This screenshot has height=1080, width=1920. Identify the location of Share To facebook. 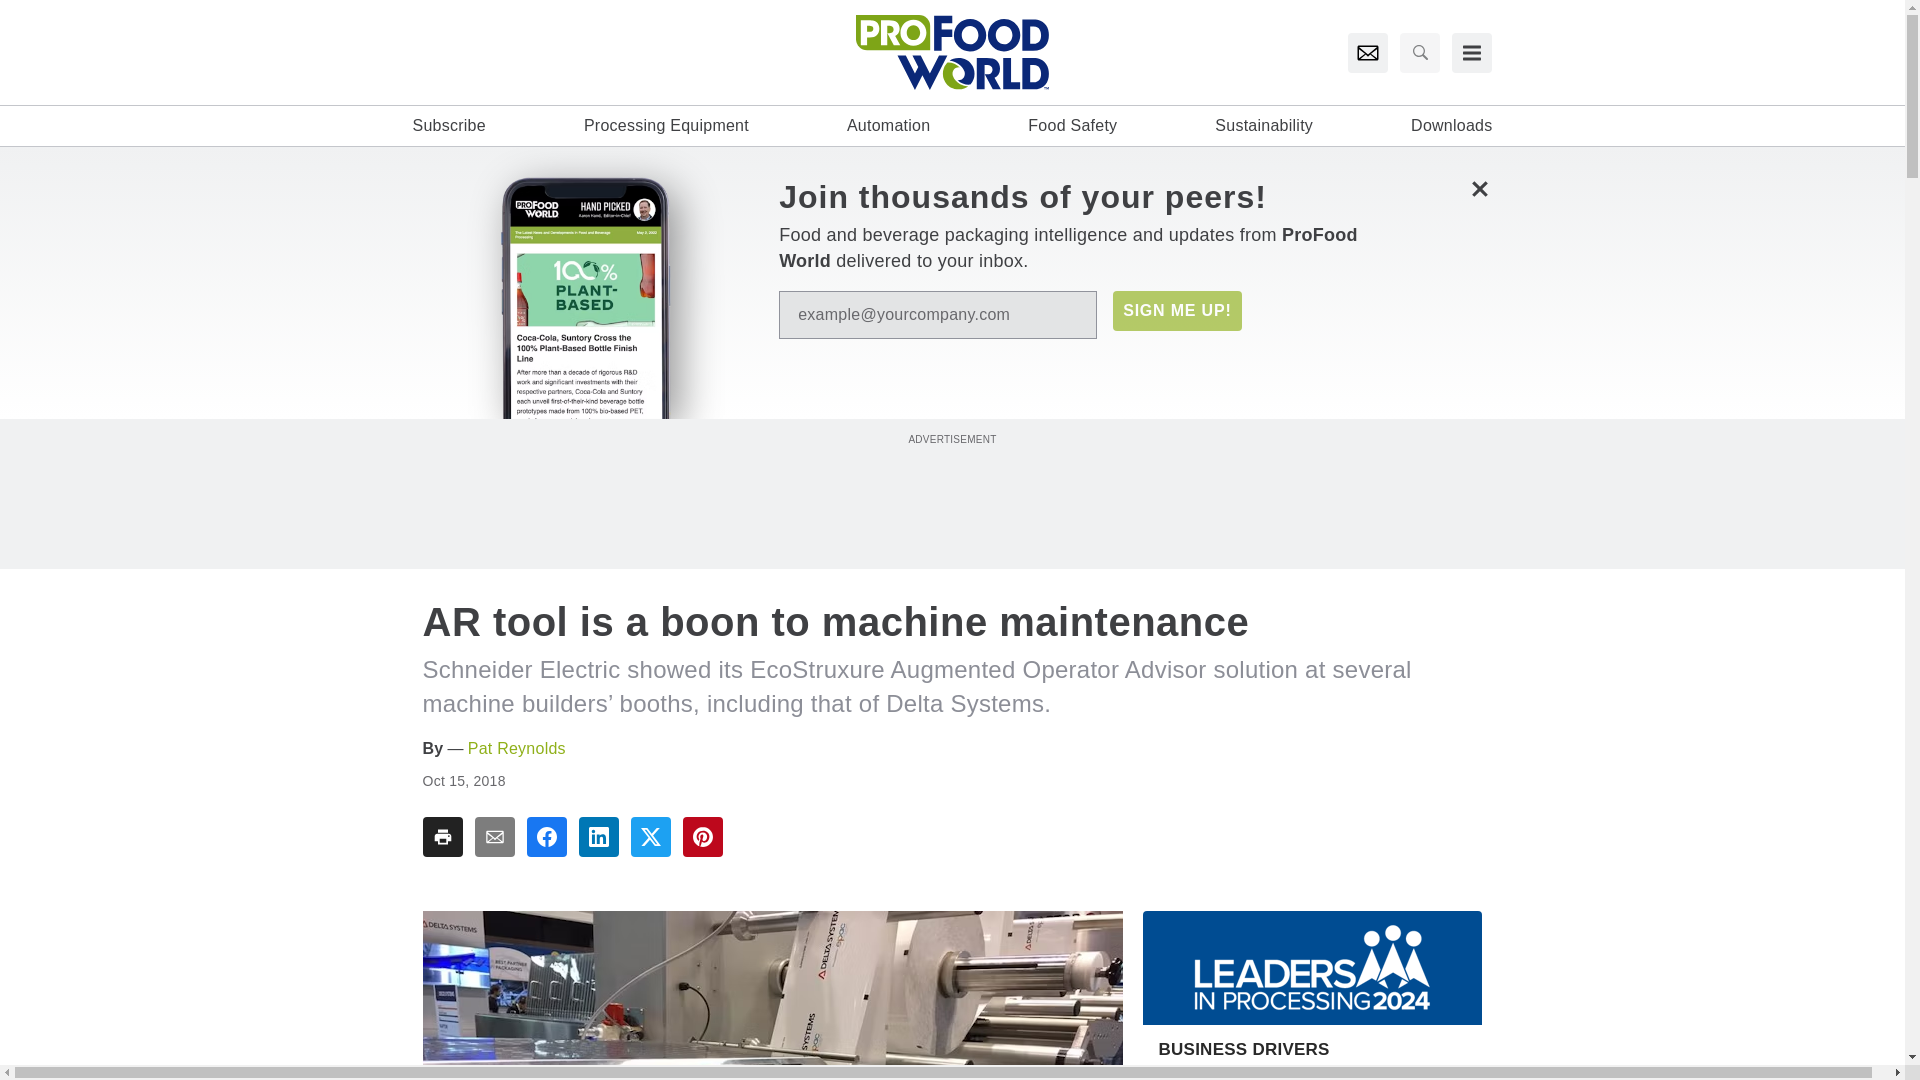
(546, 836).